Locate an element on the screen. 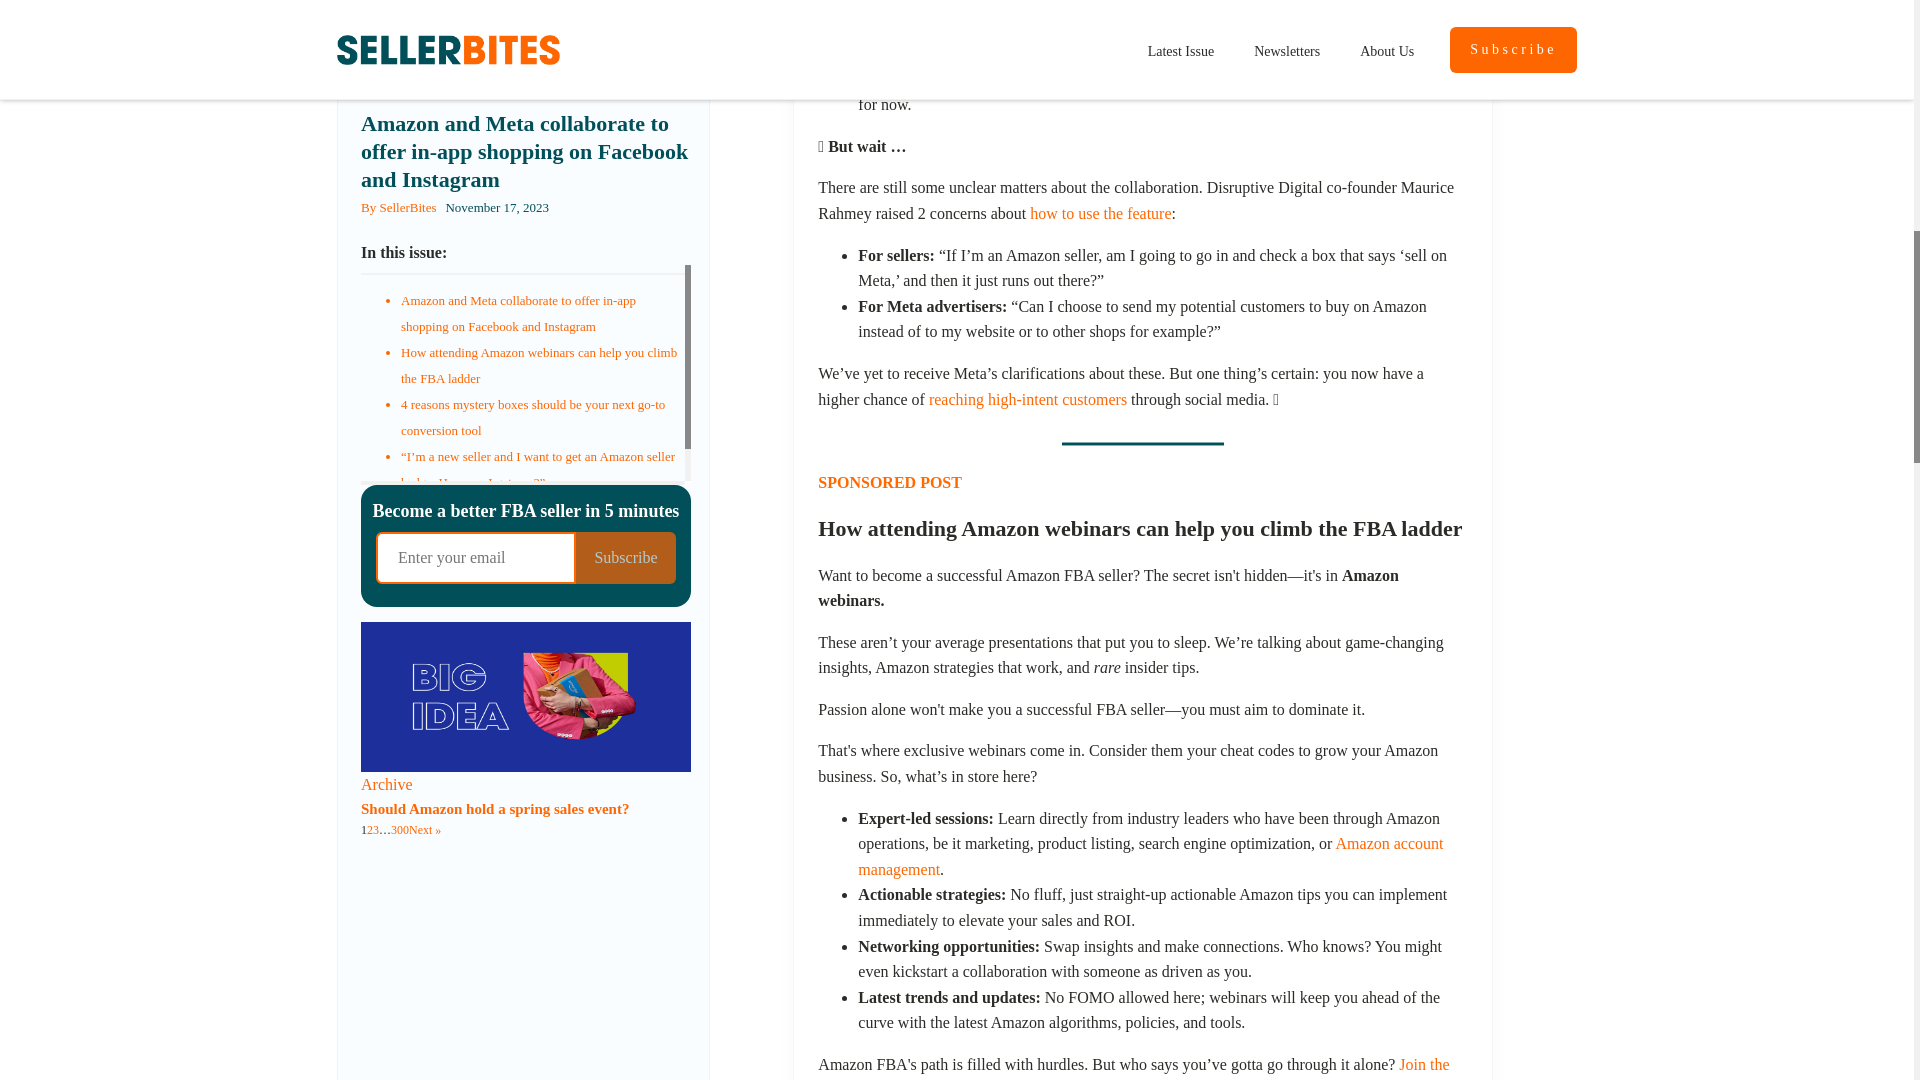 This screenshot has height=1080, width=1920. Amazon account management is located at coordinates (1150, 856).